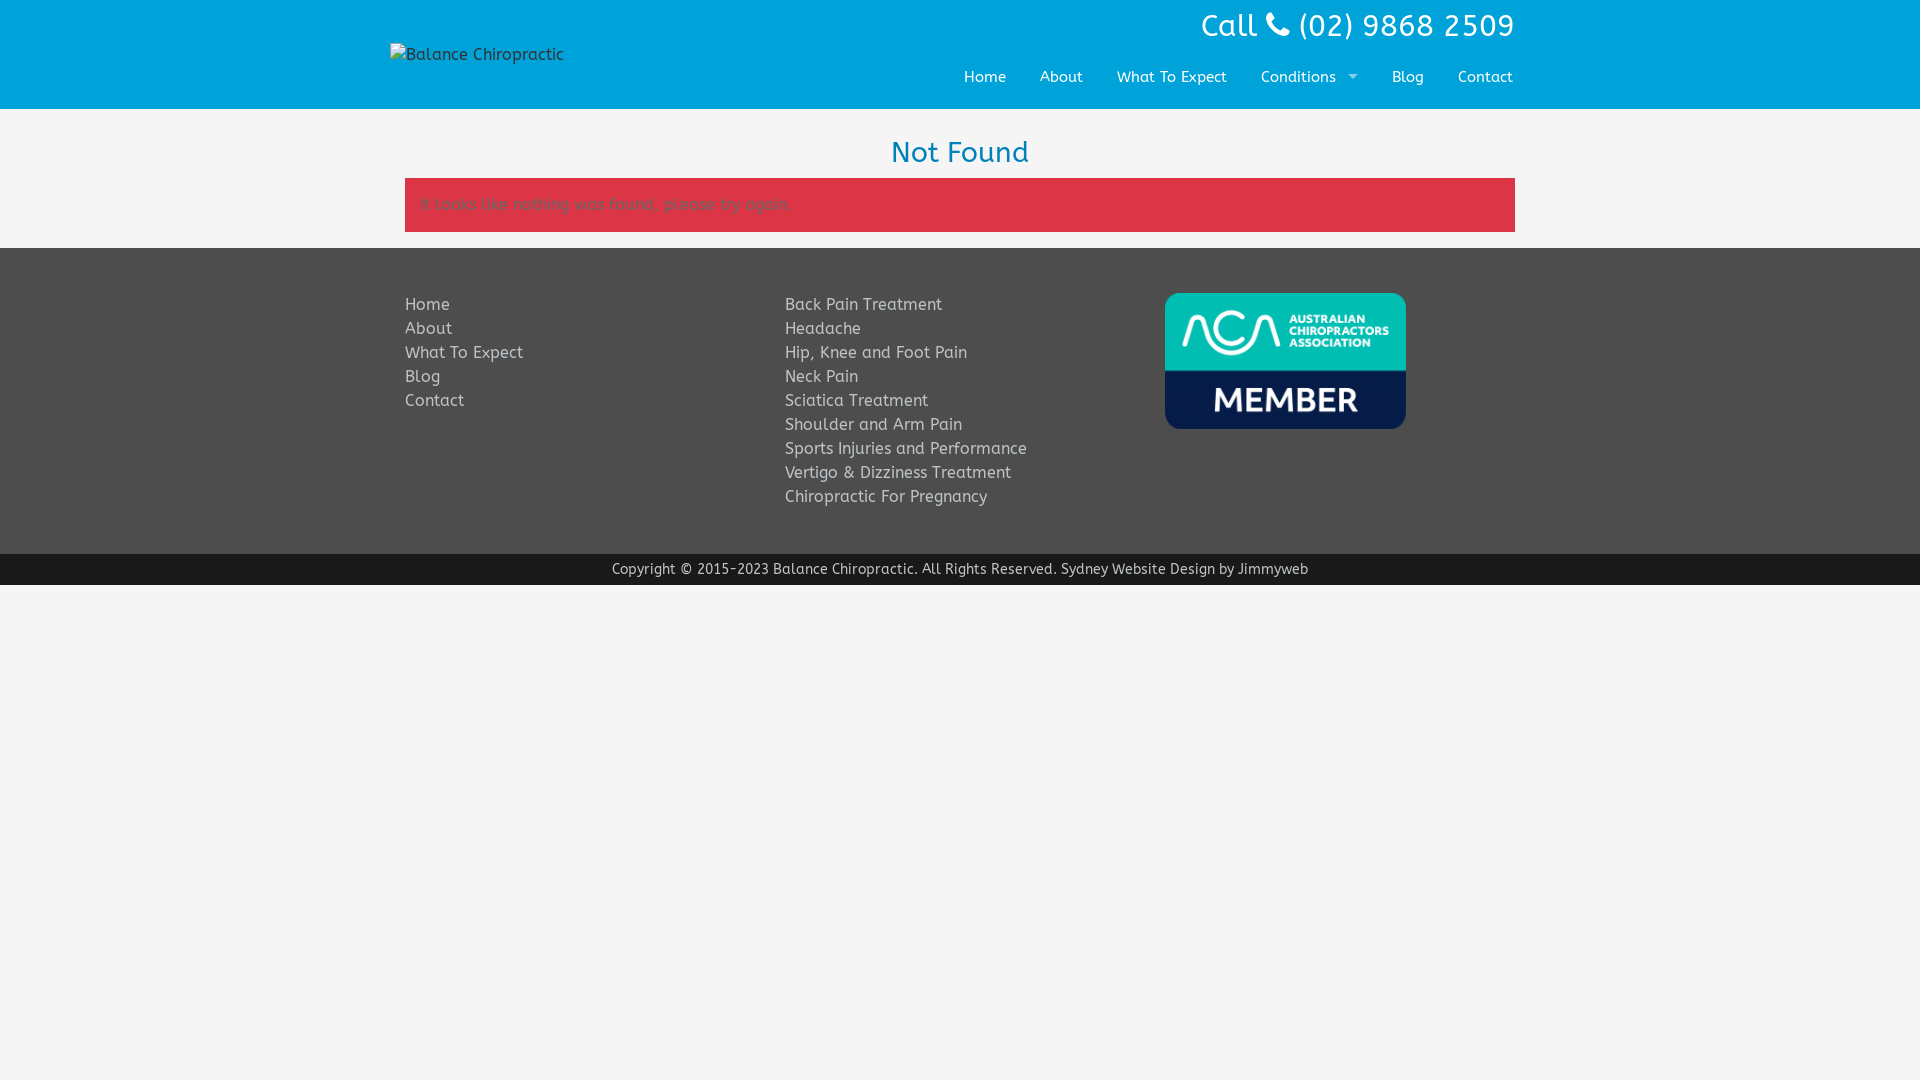 This screenshot has width=1920, height=1080. Describe the element at coordinates (428, 304) in the screenshot. I see `Home` at that location.